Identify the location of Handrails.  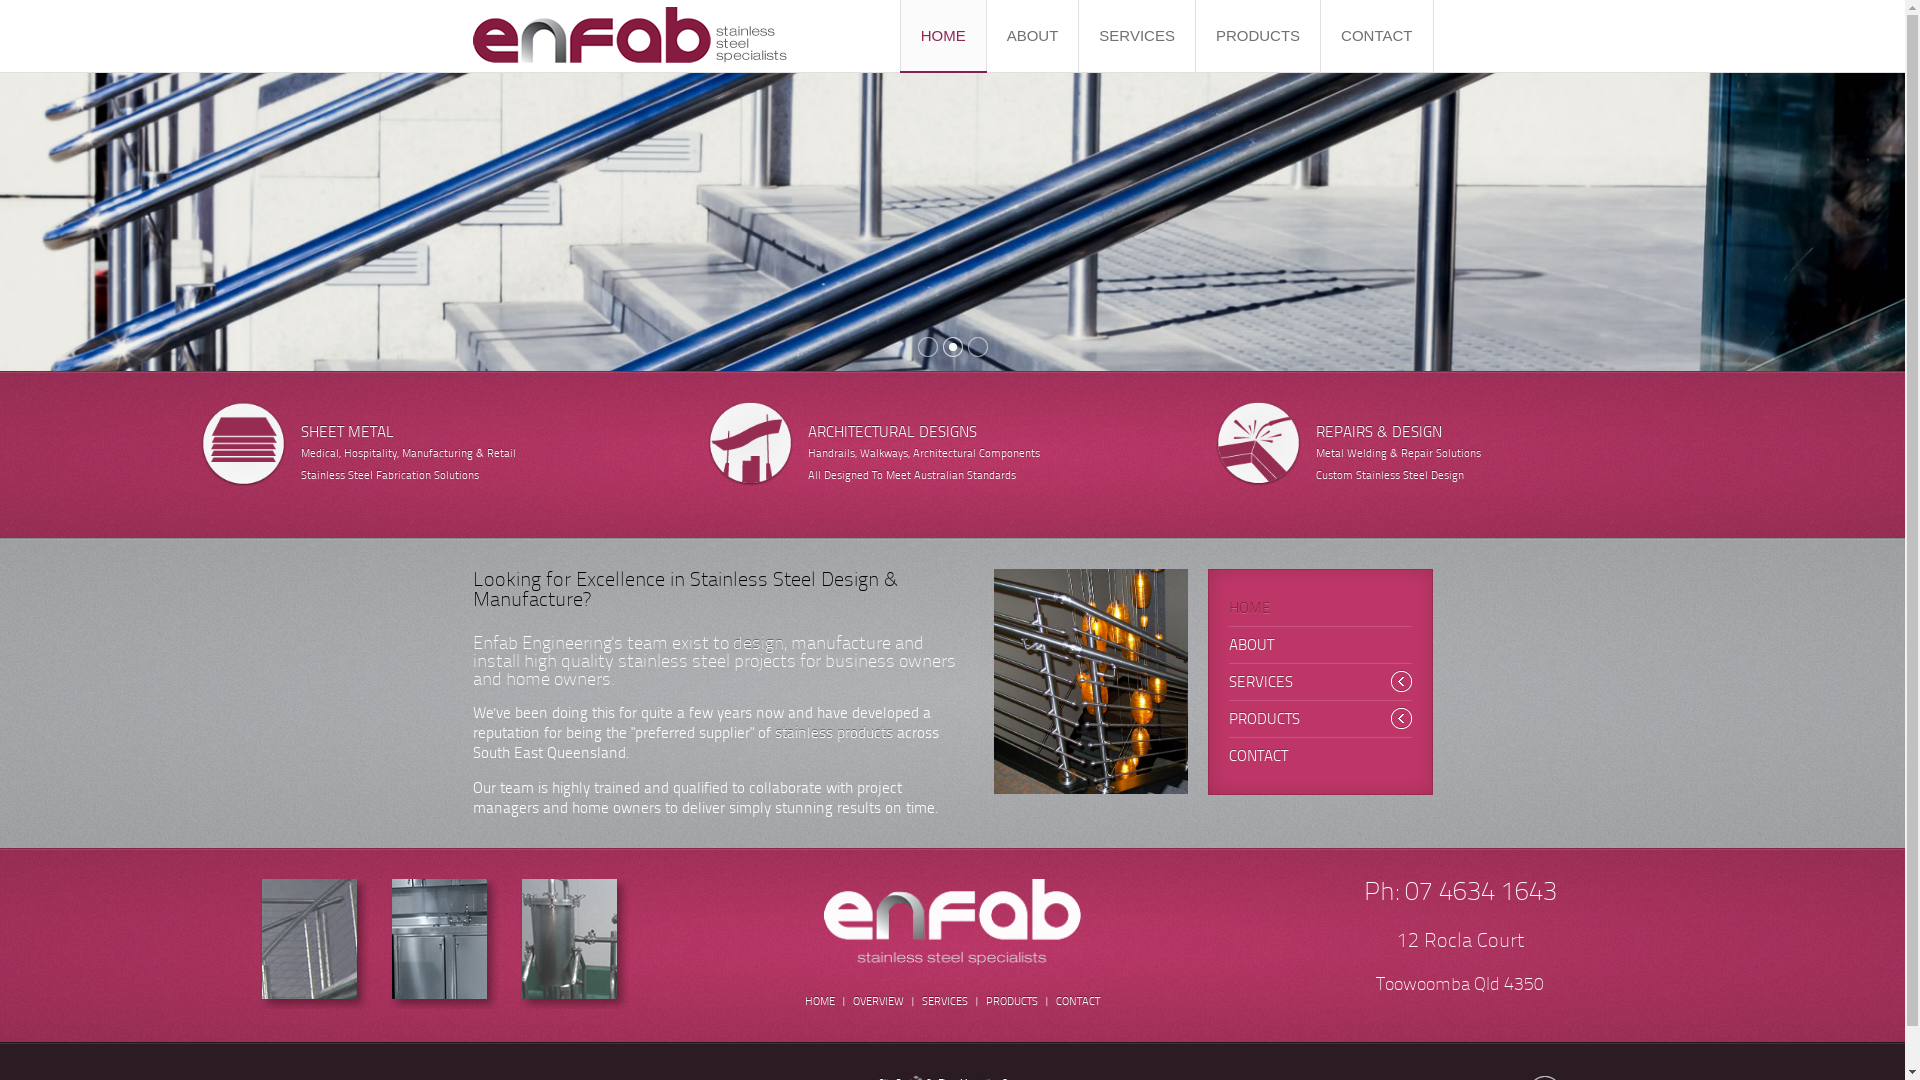
(832, 453).